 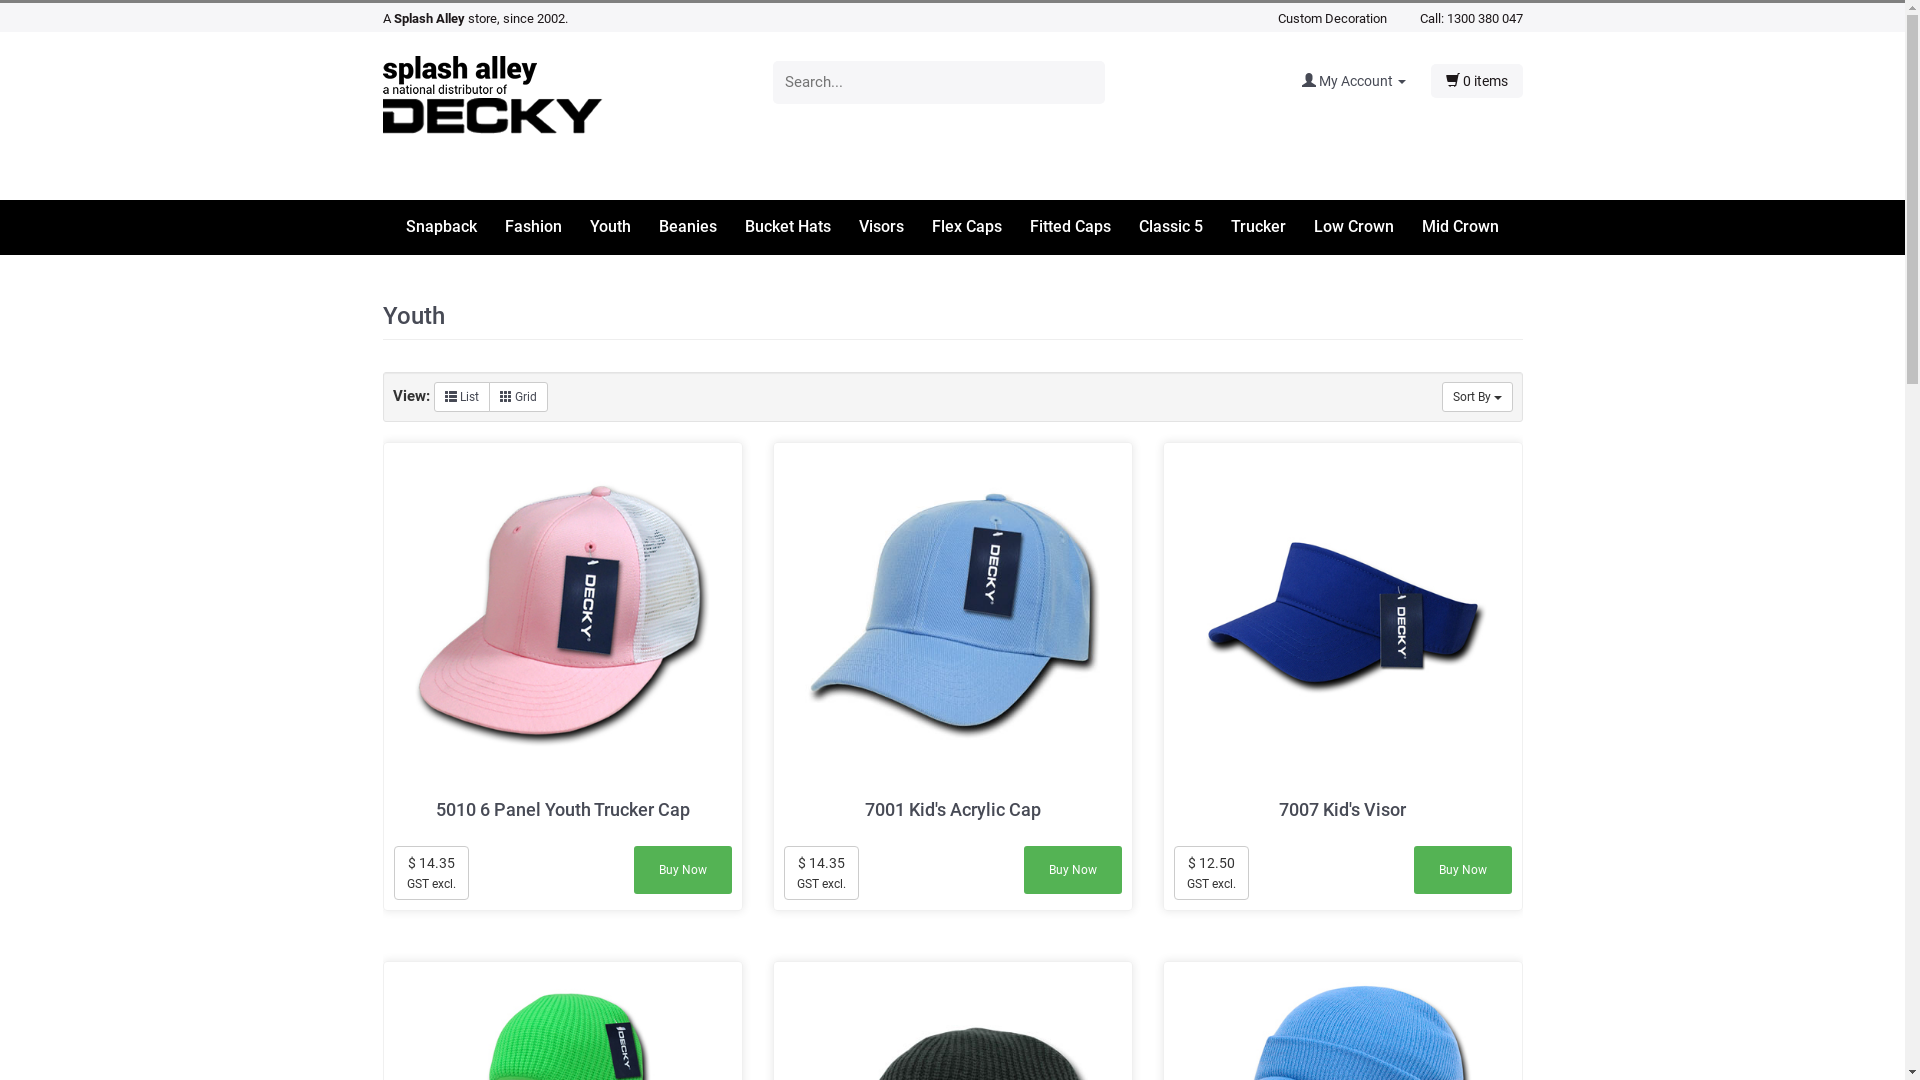 What do you see at coordinates (1270, 228) in the screenshot?
I see `Trucker` at bounding box center [1270, 228].